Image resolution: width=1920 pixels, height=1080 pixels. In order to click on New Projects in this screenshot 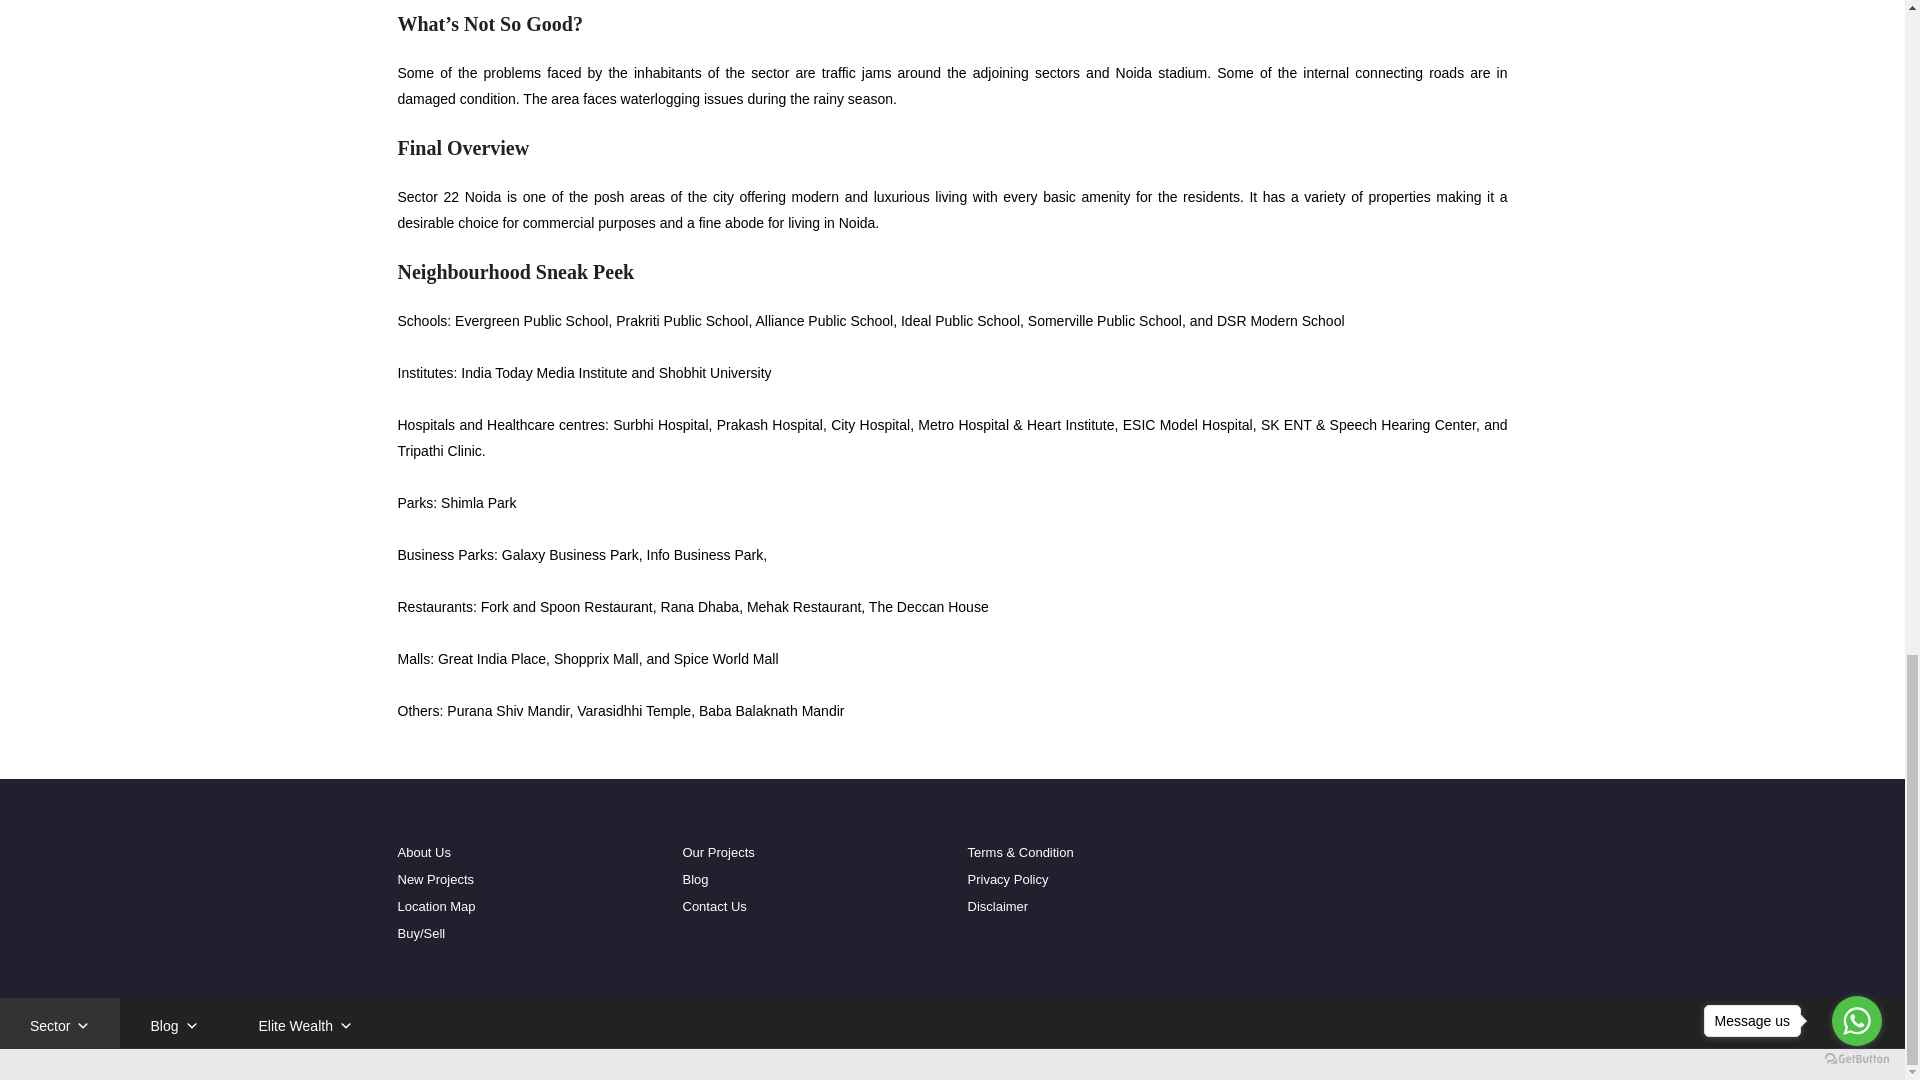, I will do `click(436, 878)`.